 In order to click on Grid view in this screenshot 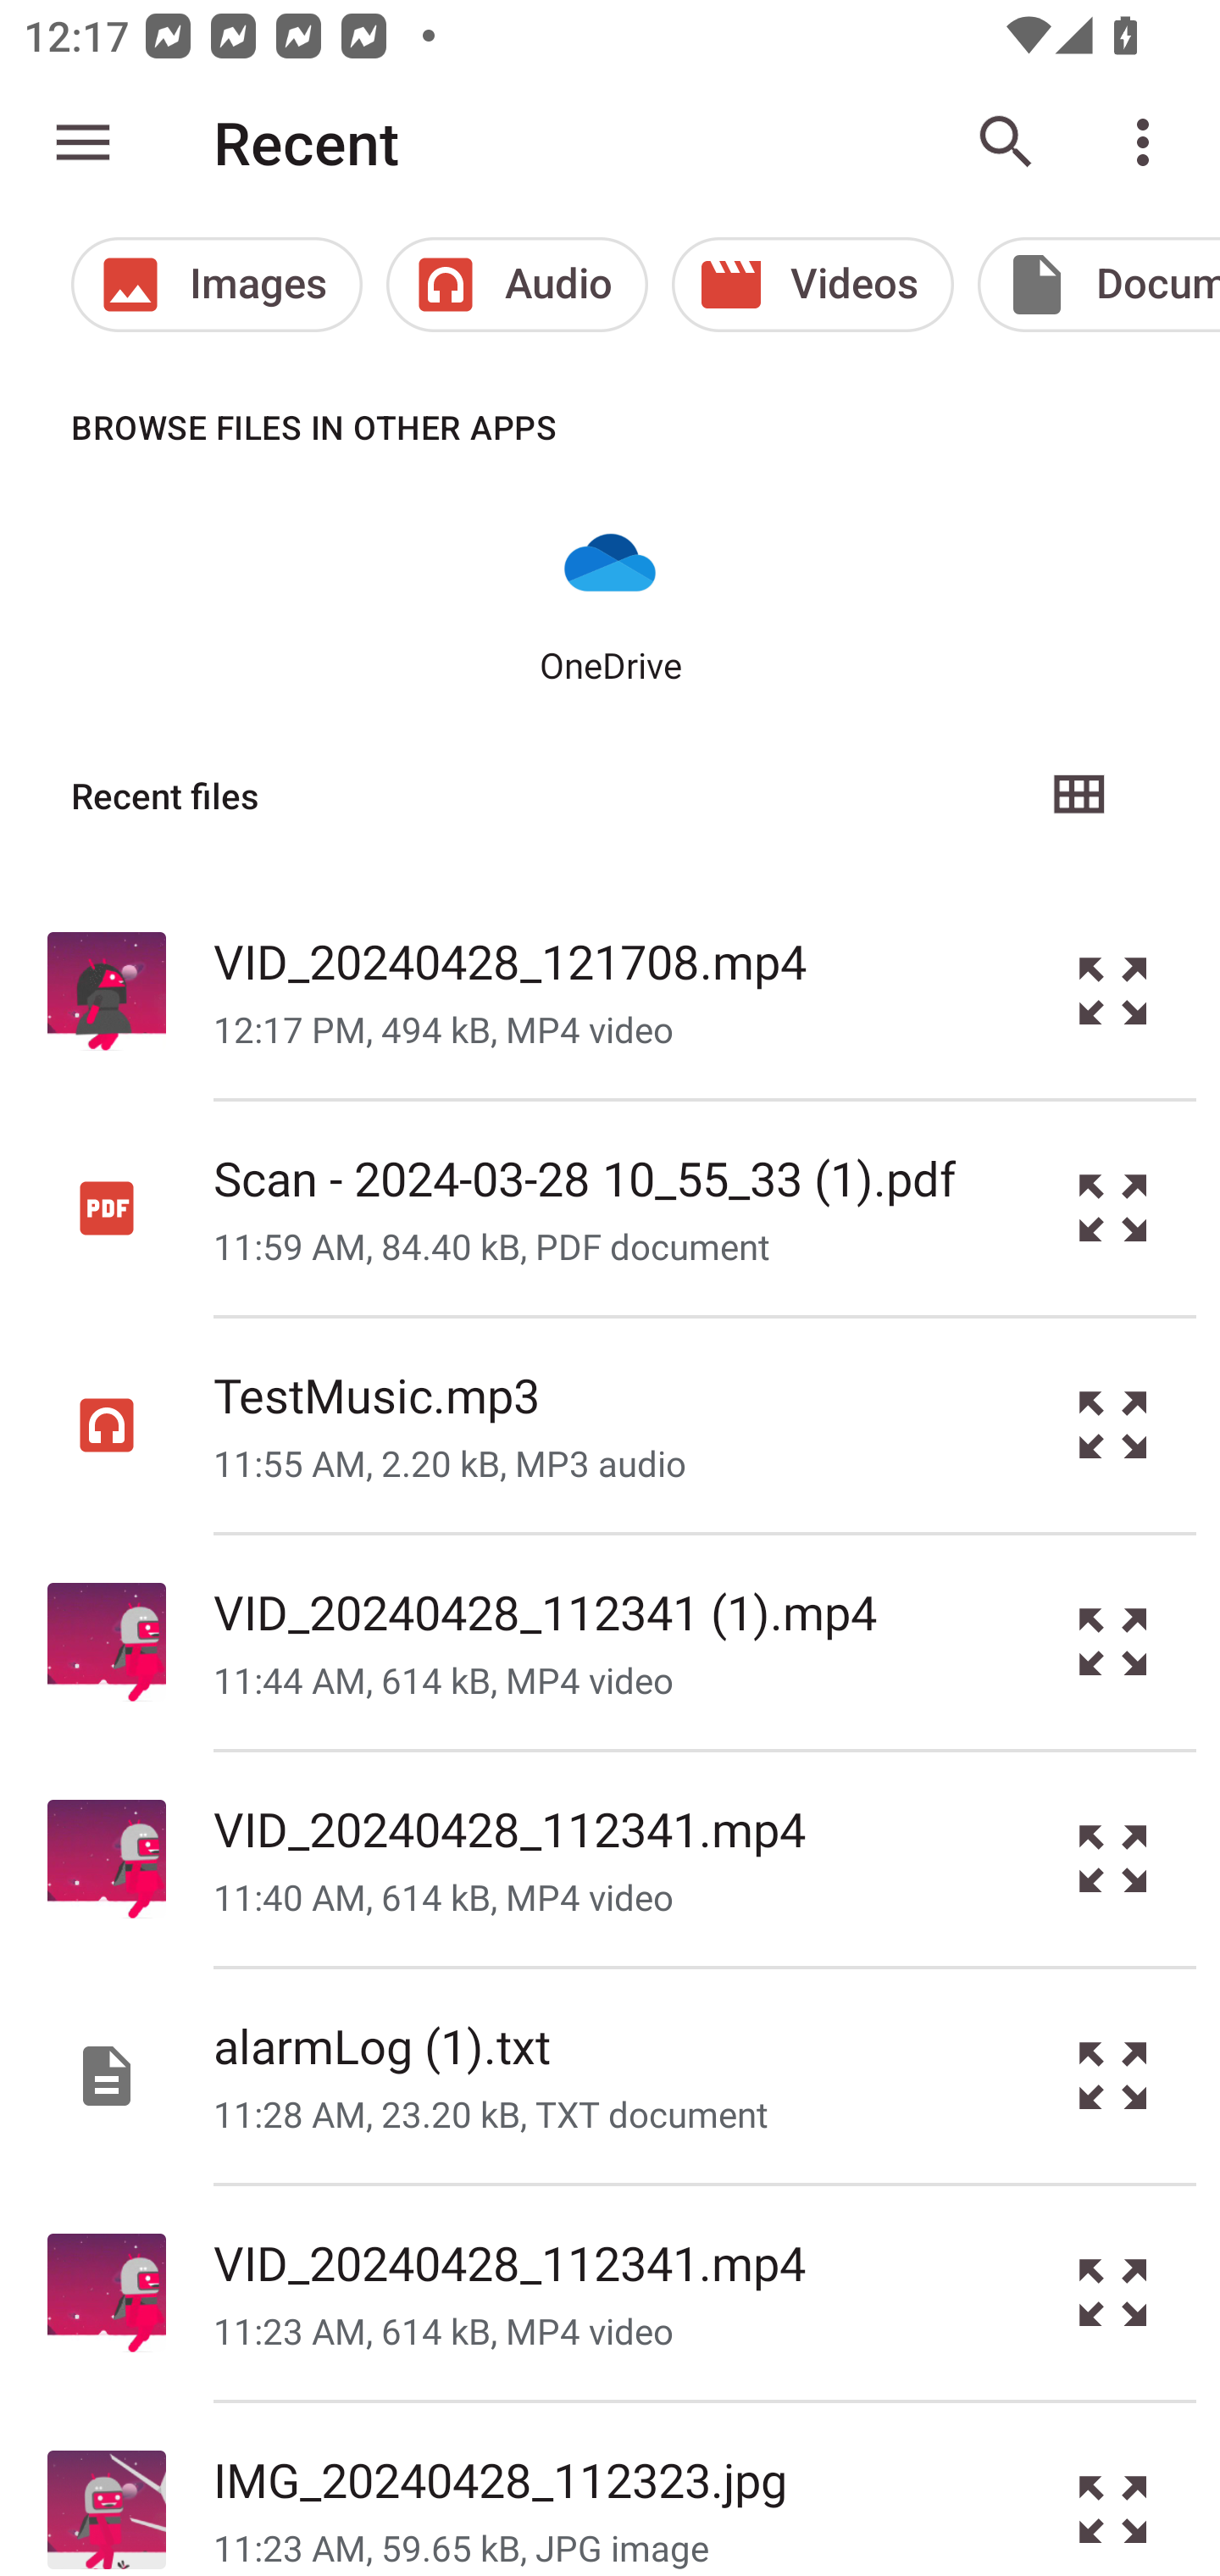, I will do `click(1078, 796)`.